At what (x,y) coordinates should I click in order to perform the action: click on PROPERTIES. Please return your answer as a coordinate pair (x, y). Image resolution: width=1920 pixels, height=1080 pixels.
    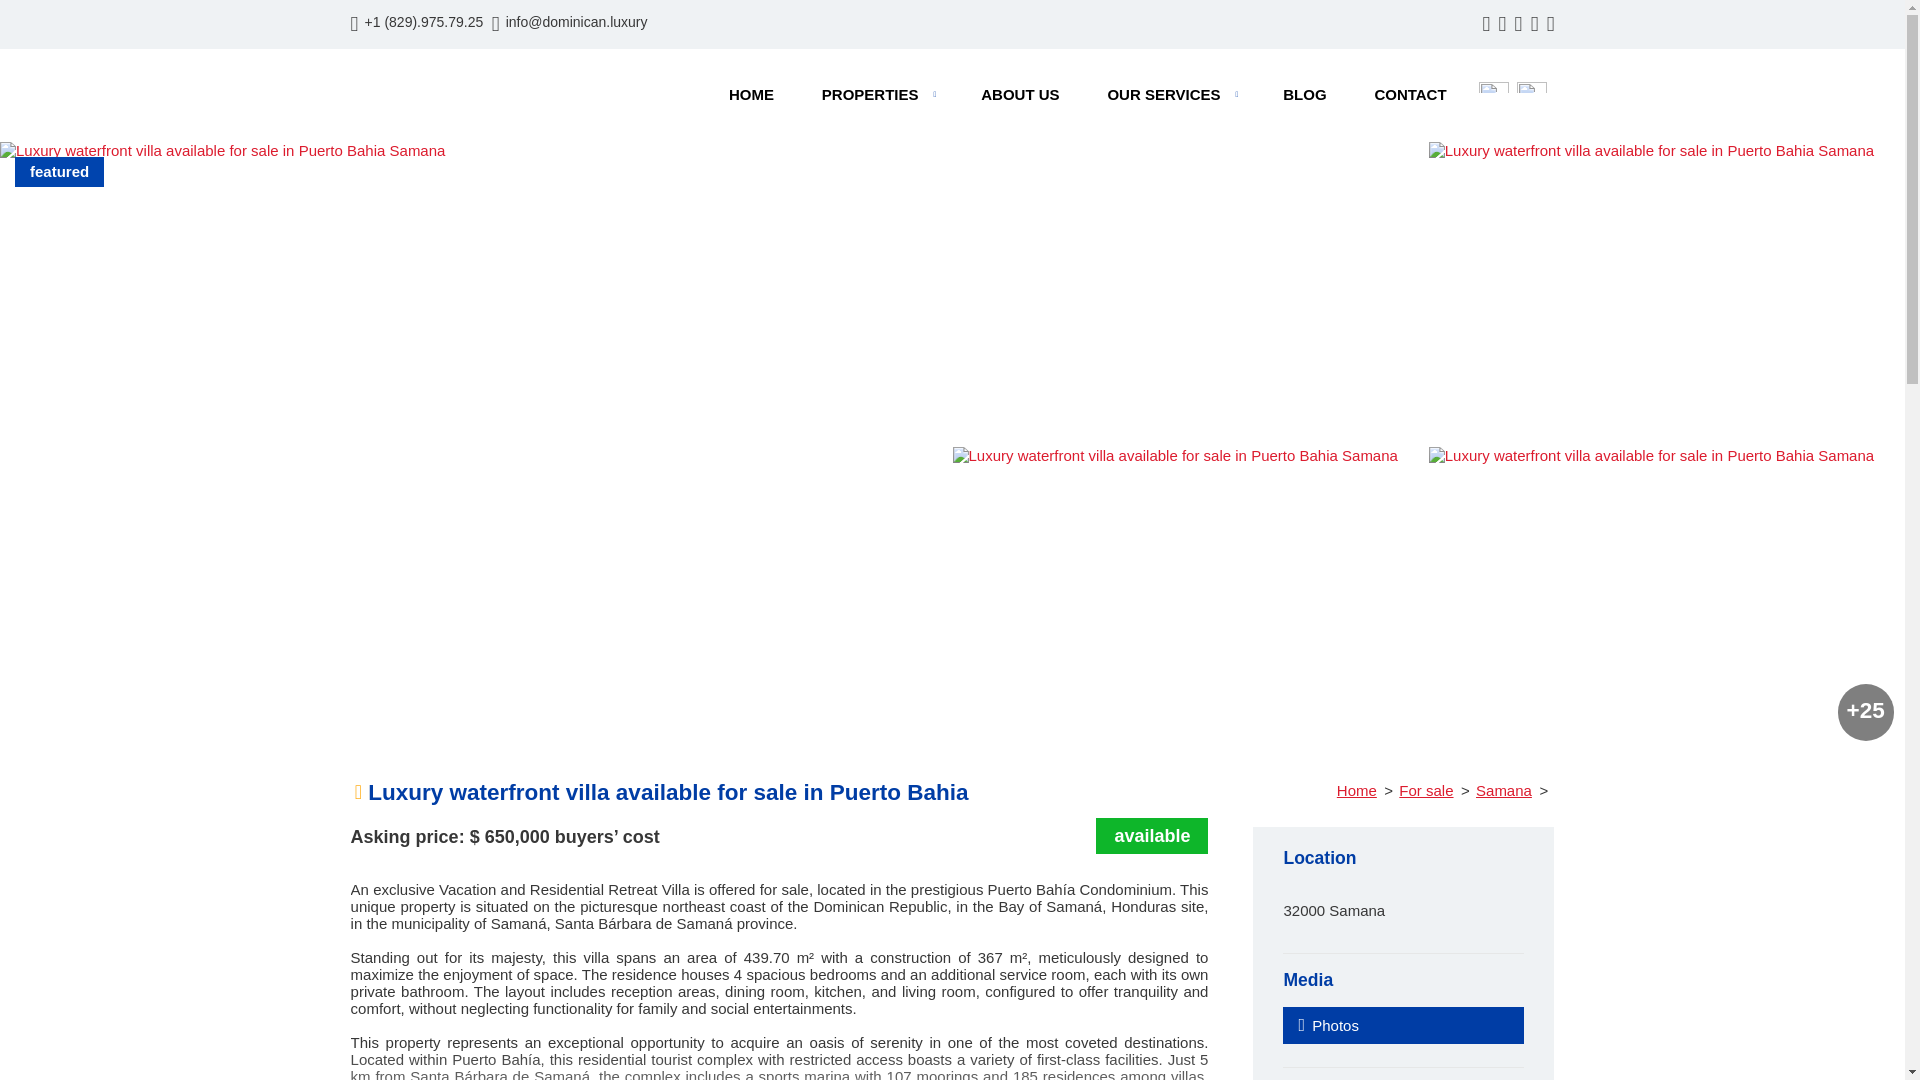
    Looking at the image, I should click on (877, 94).